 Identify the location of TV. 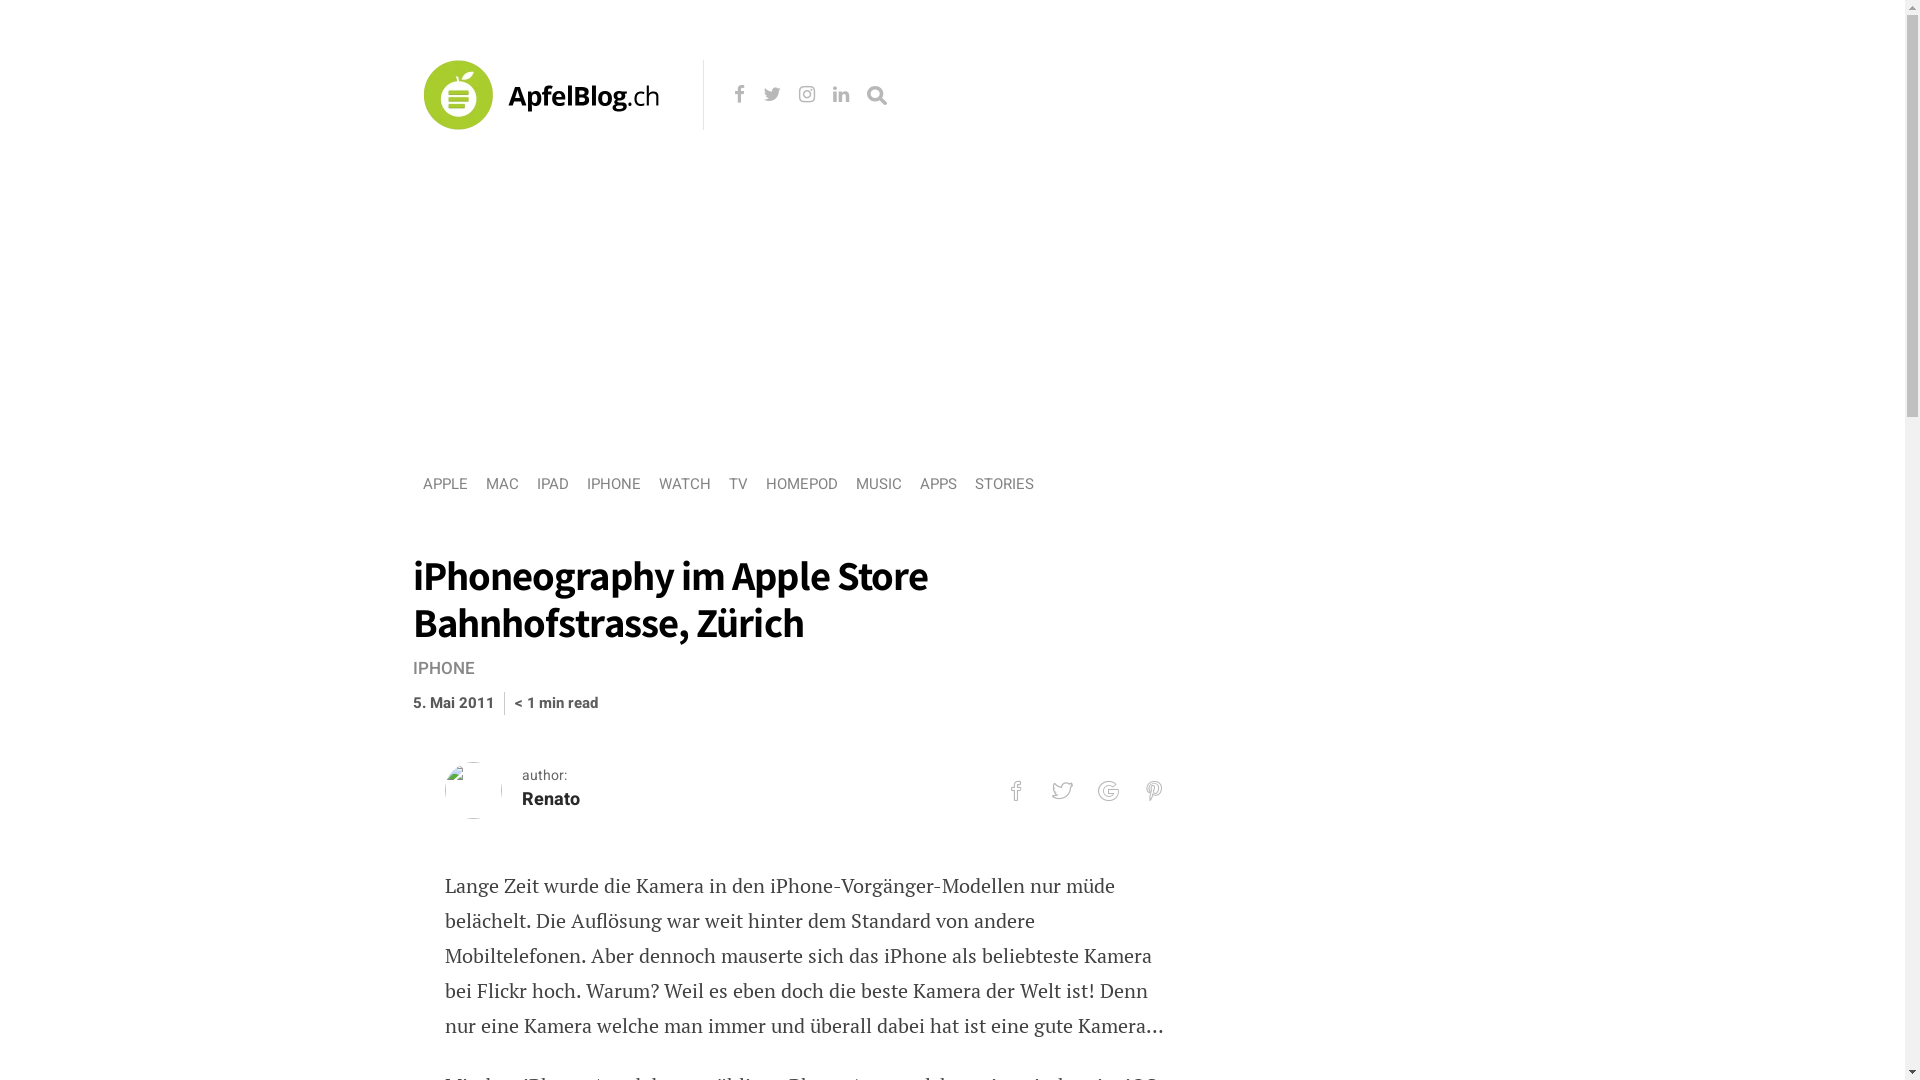
(738, 484).